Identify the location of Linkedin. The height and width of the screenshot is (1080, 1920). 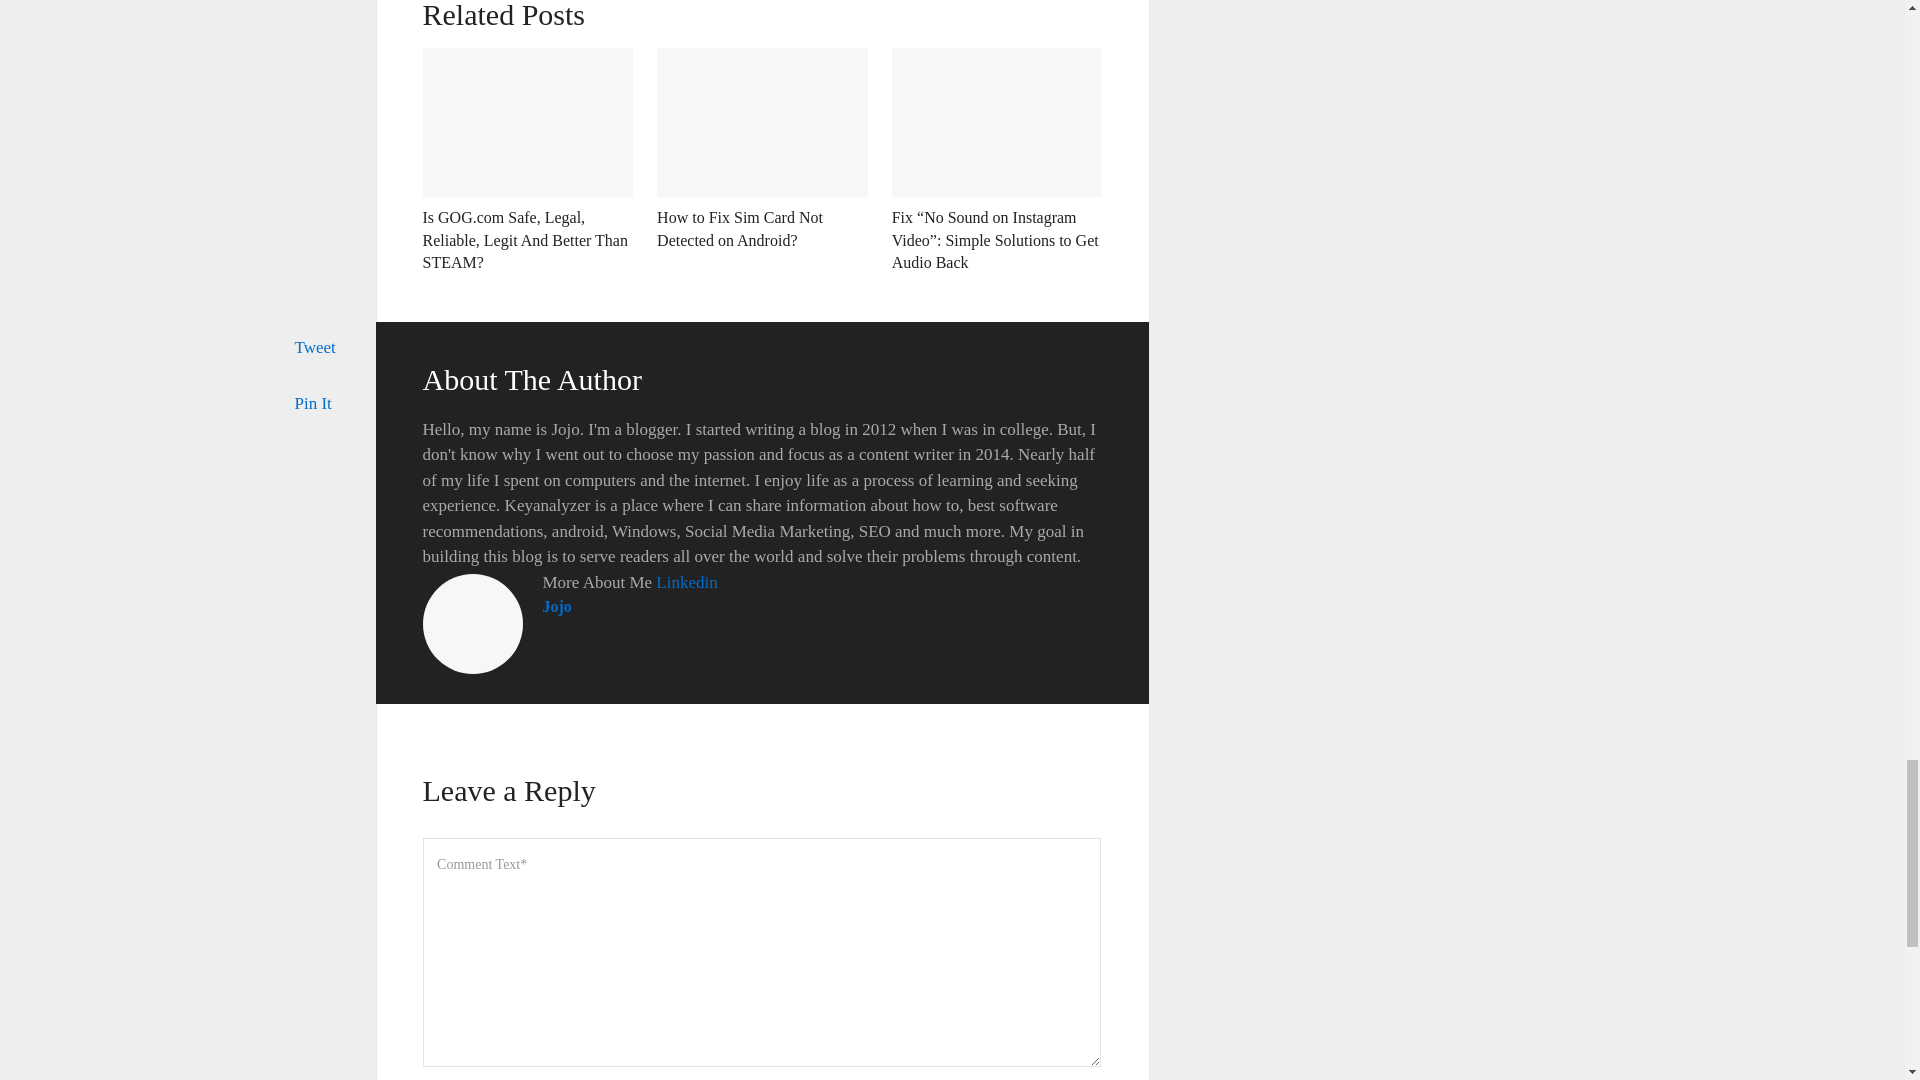
(686, 582).